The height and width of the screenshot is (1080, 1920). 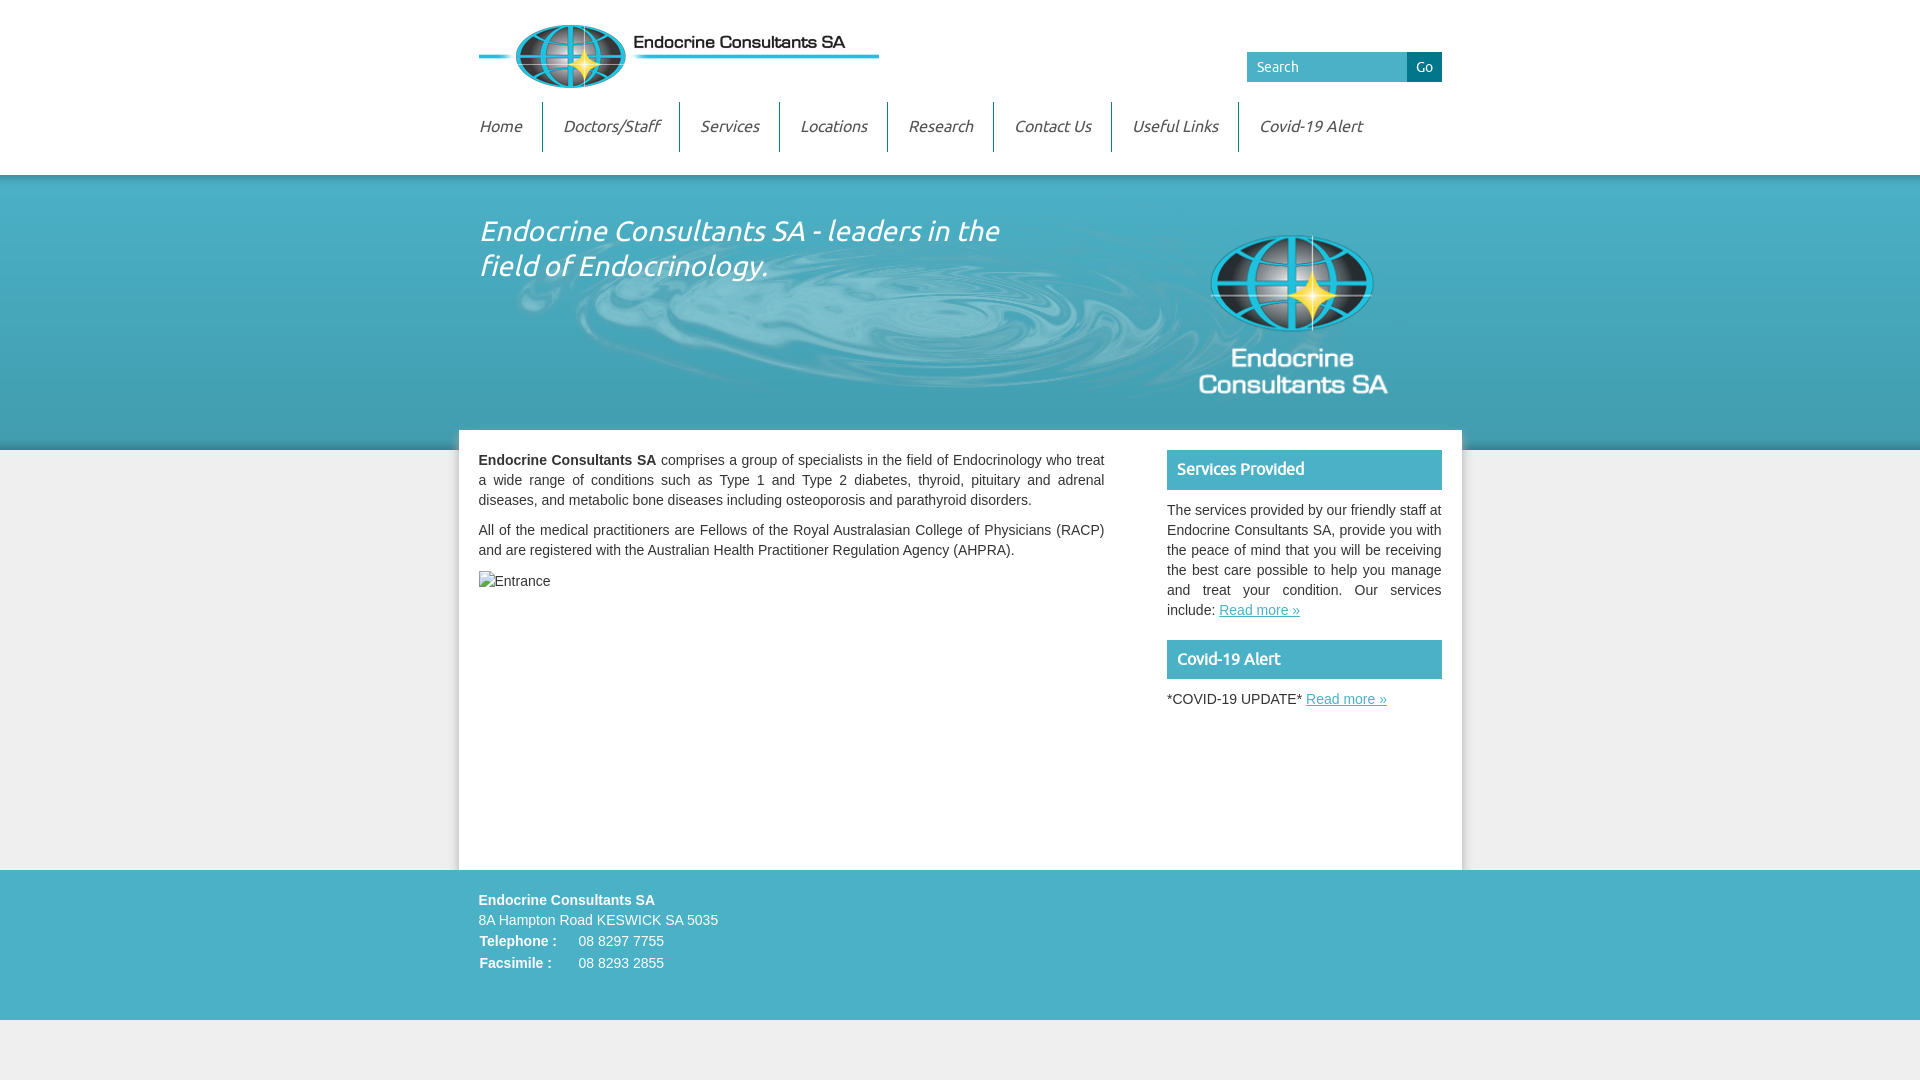 What do you see at coordinates (1424, 67) in the screenshot?
I see `Go` at bounding box center [1424, 67].